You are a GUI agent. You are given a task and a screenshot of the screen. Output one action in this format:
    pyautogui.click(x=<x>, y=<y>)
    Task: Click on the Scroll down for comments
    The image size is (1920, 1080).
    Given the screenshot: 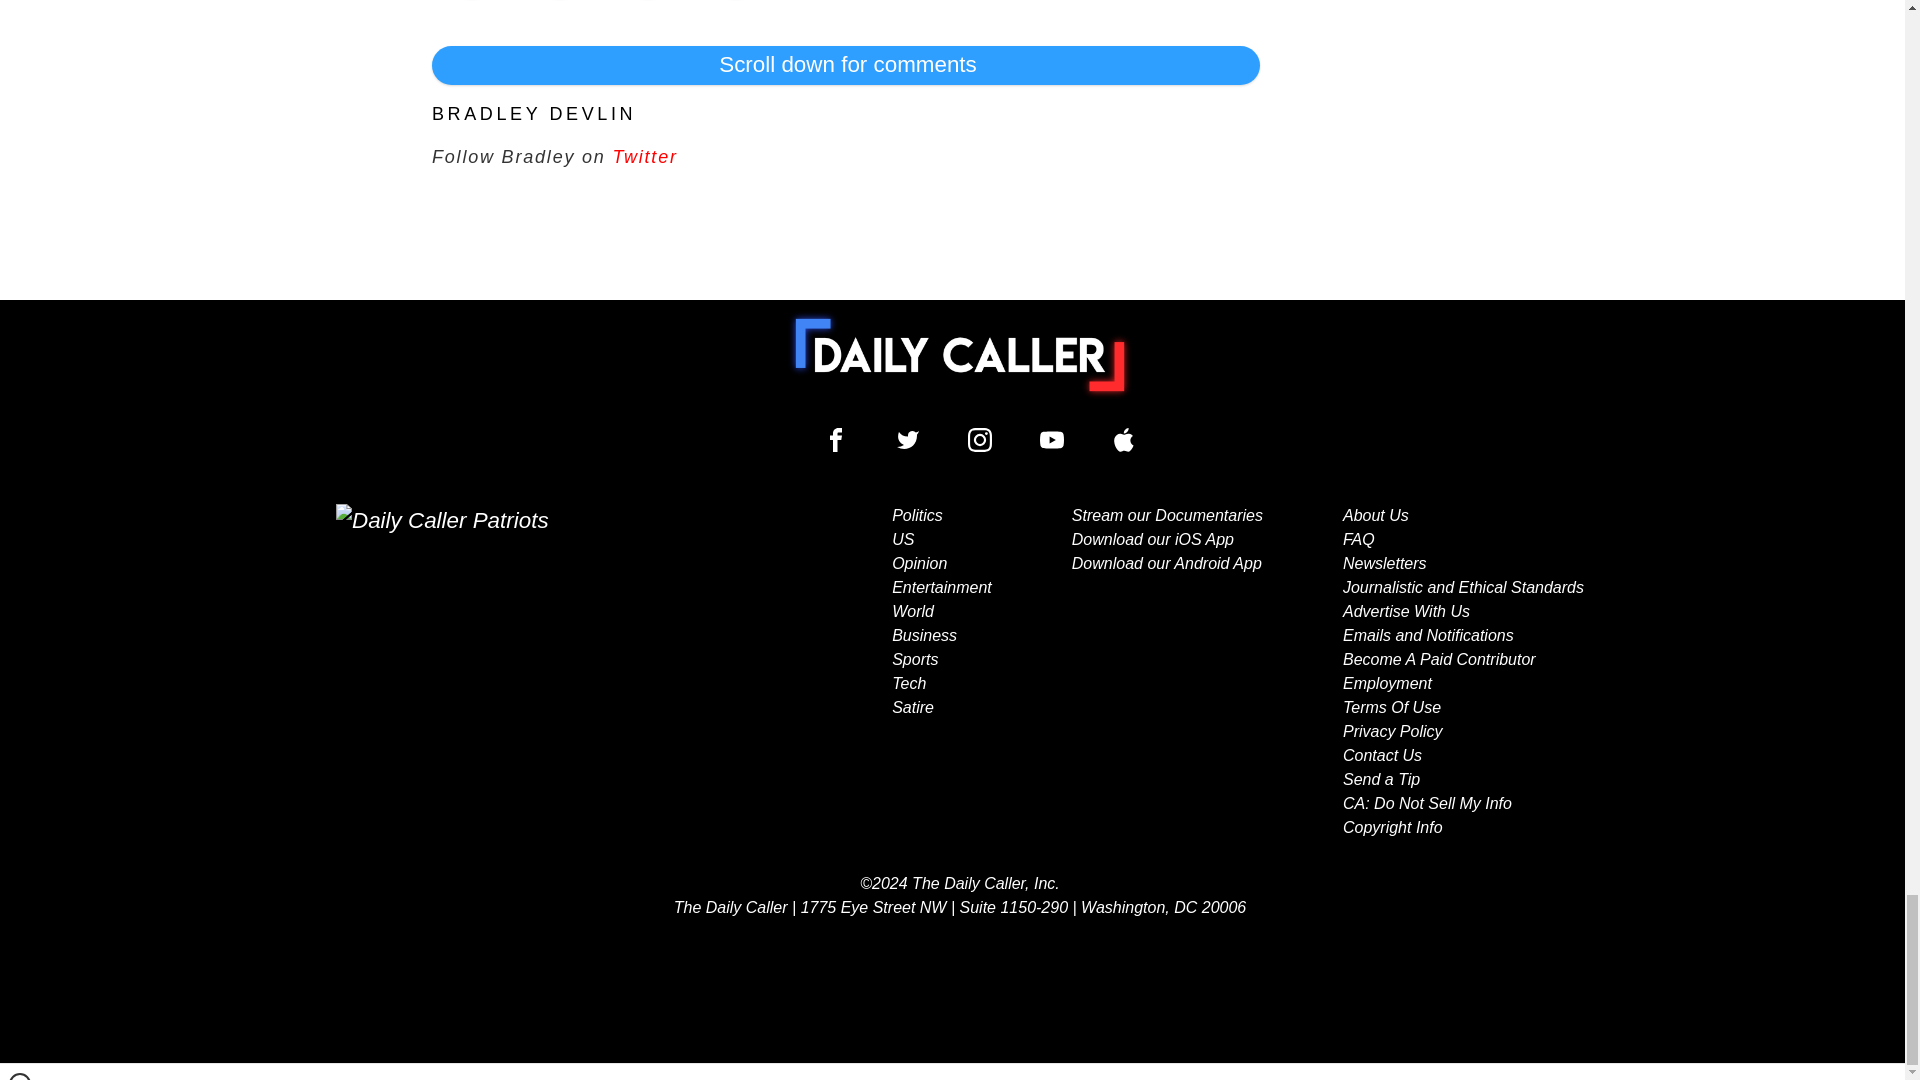 What is the action you would take?
    pyautogui.click(x=846, y=65)
    